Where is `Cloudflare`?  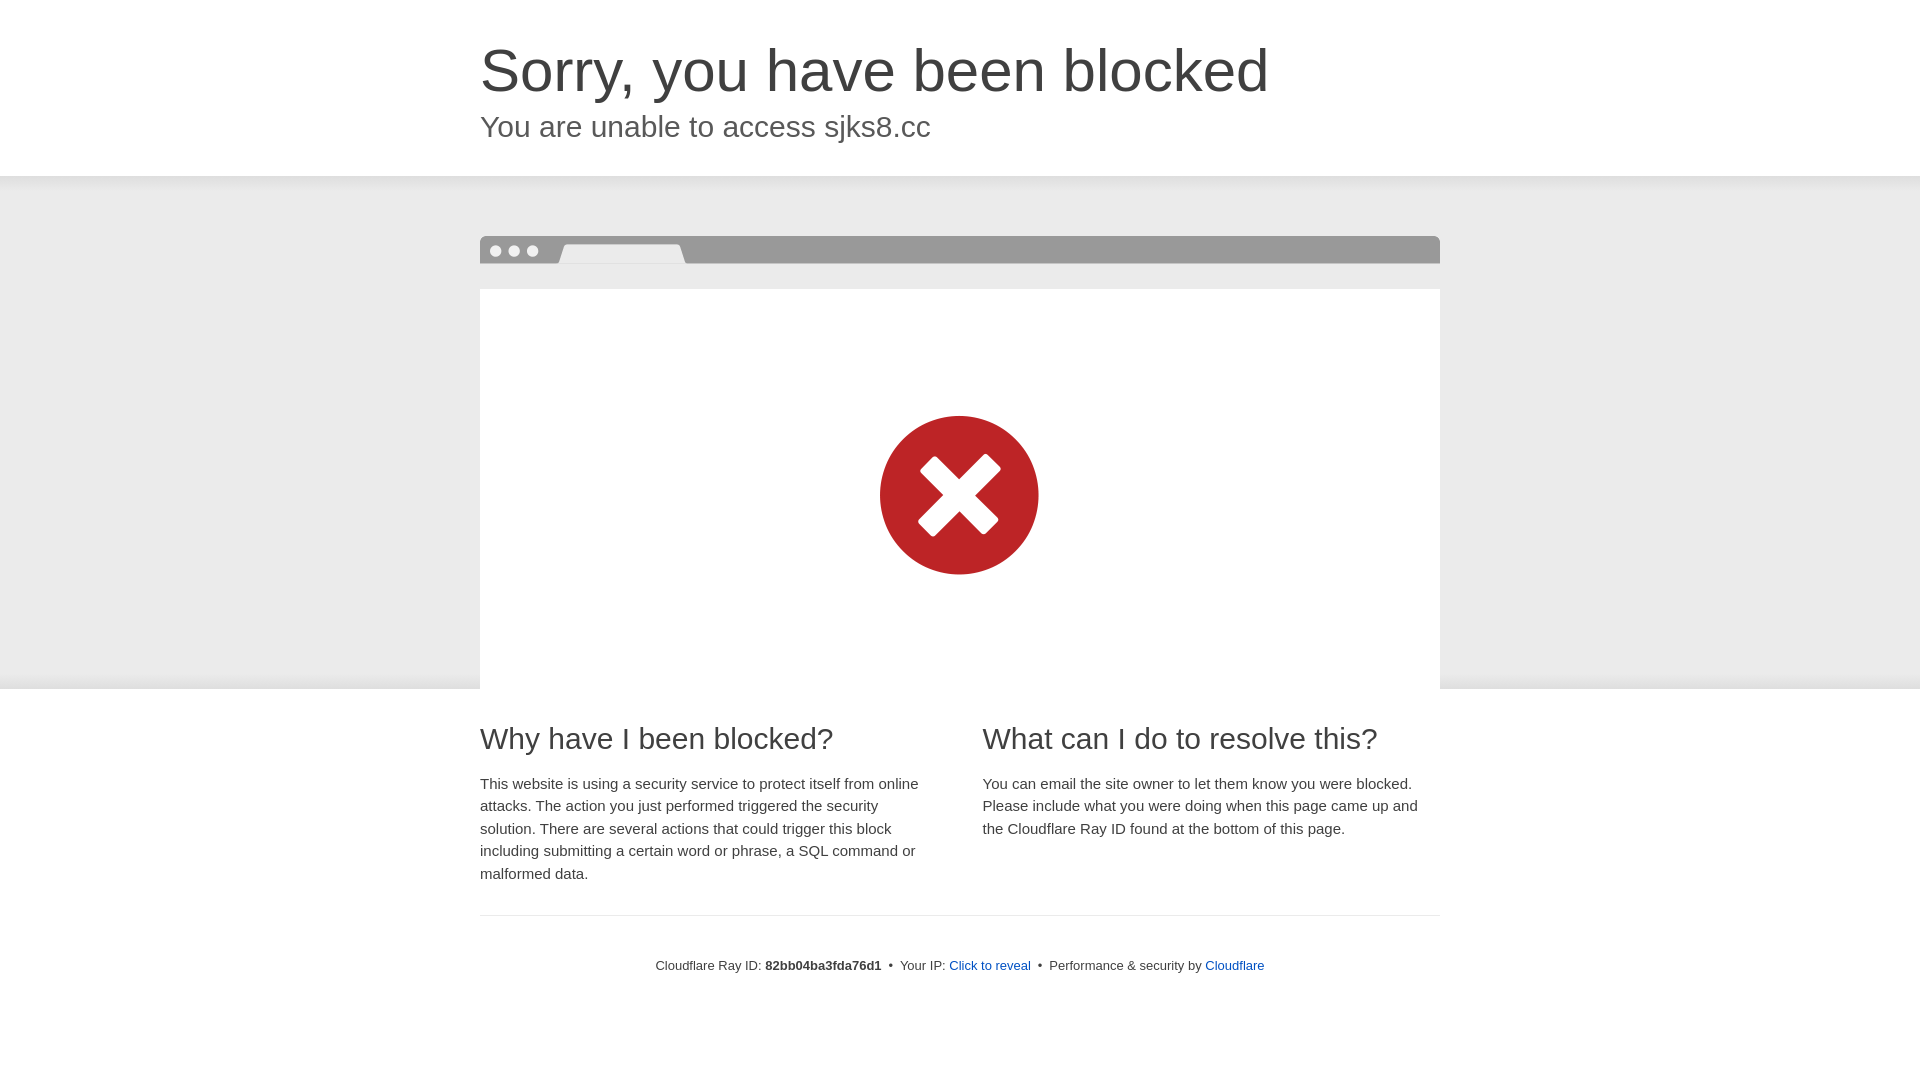
Cloudflare is located at coordinates (1234, 966).